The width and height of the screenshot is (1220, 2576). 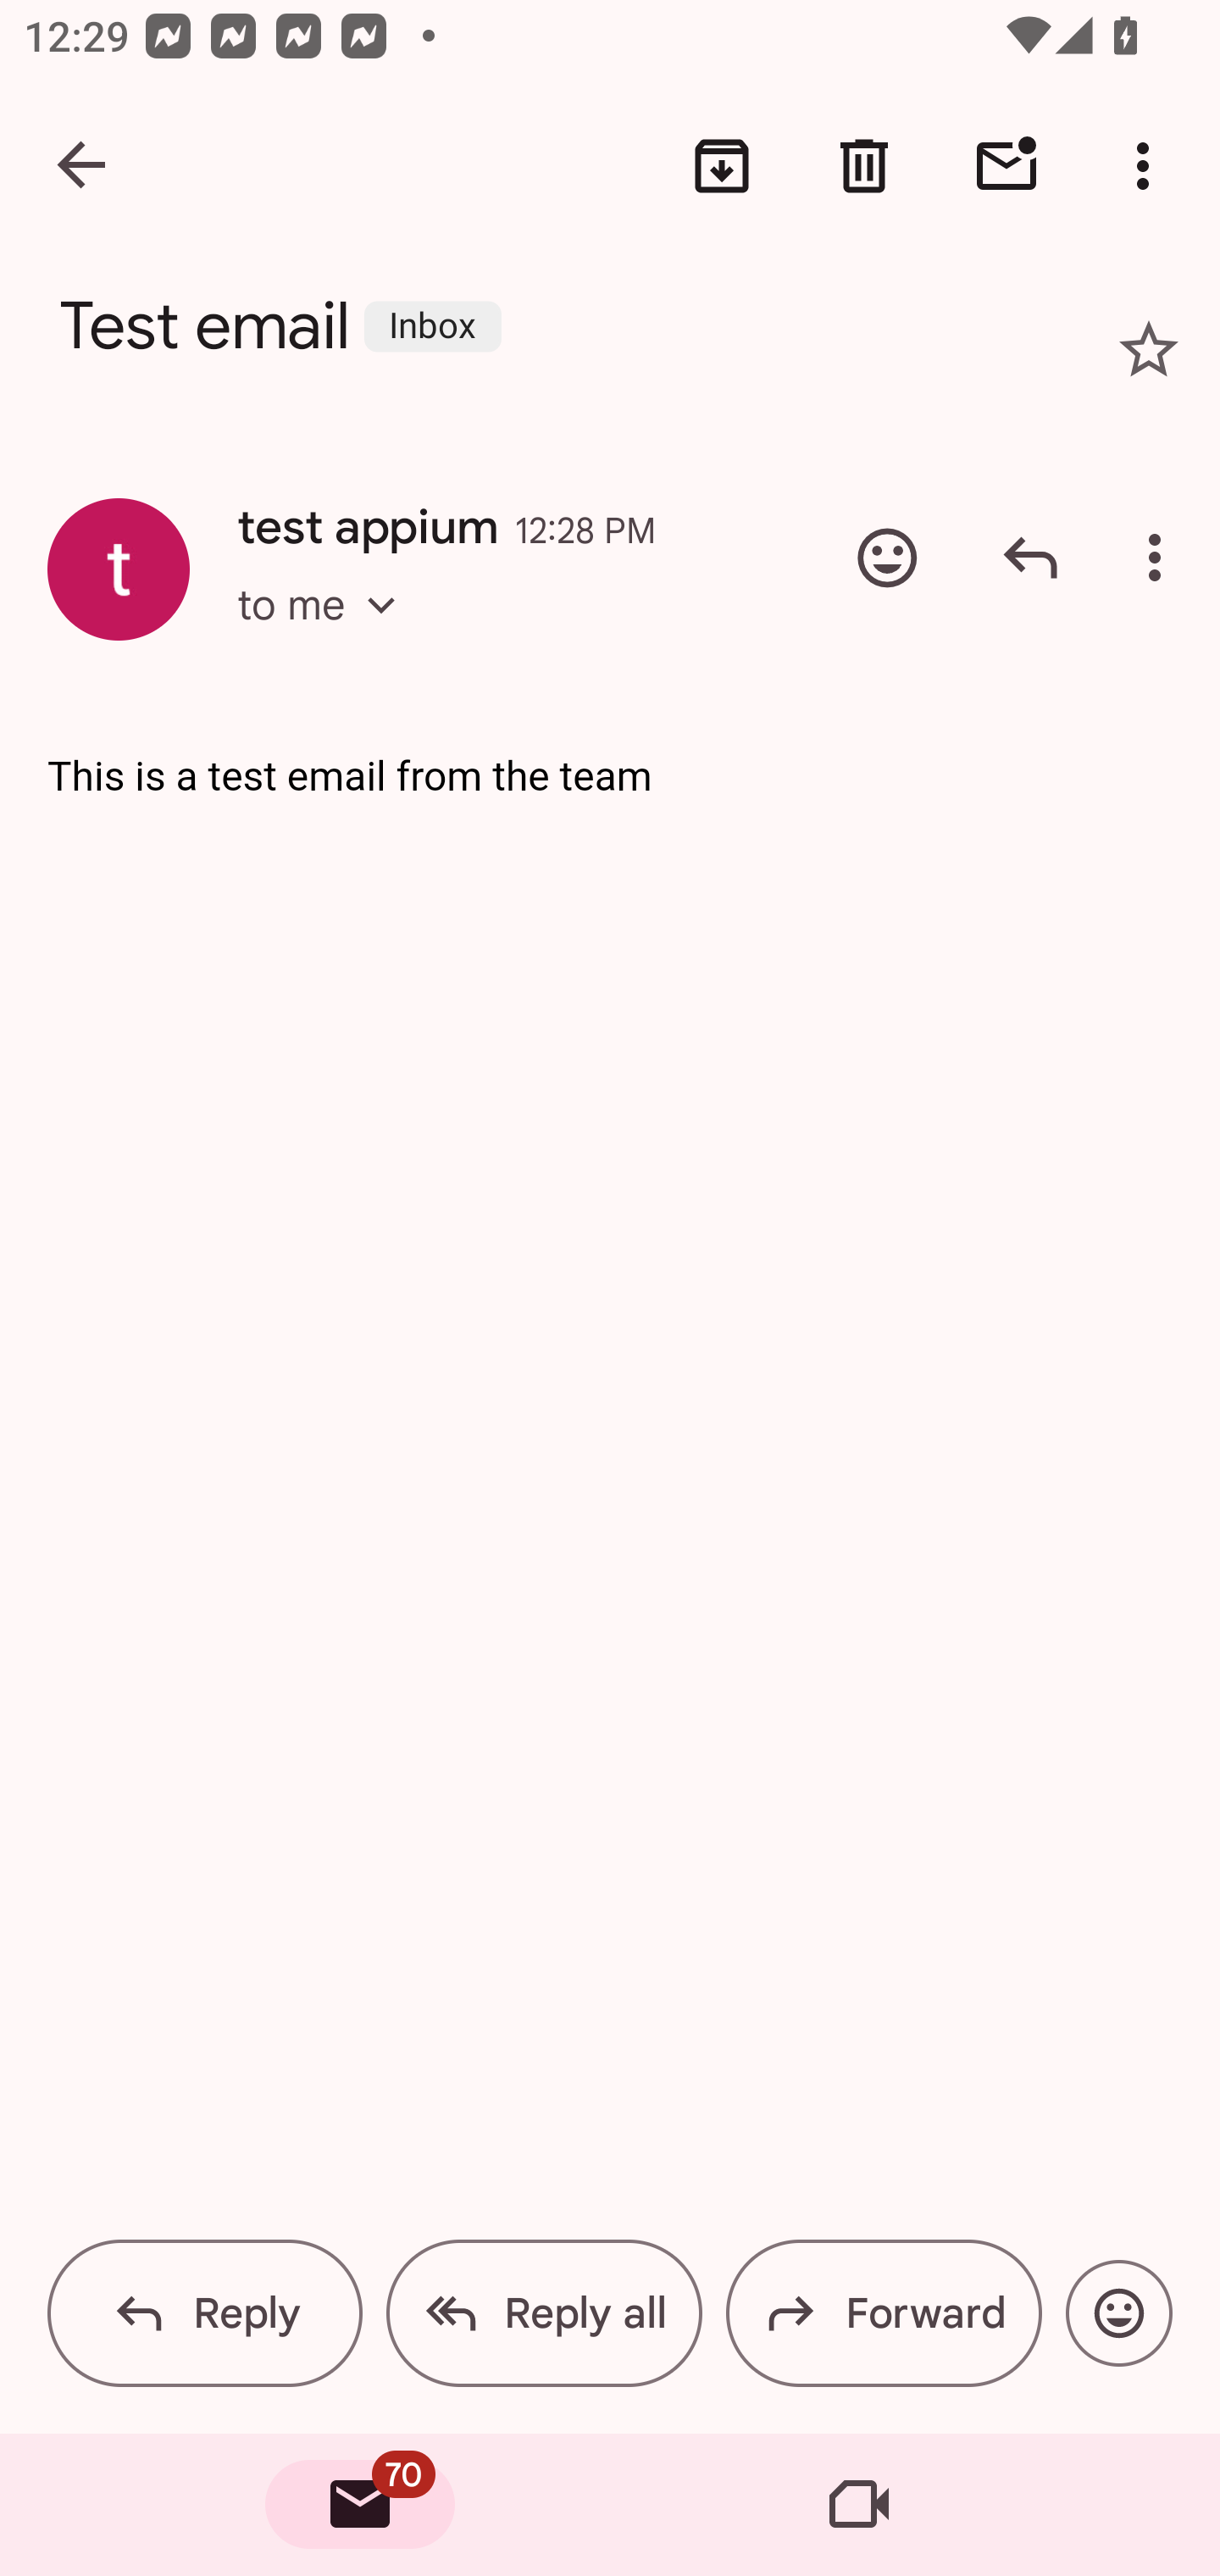 I want to click on Delete, so click(x=864, y=166).